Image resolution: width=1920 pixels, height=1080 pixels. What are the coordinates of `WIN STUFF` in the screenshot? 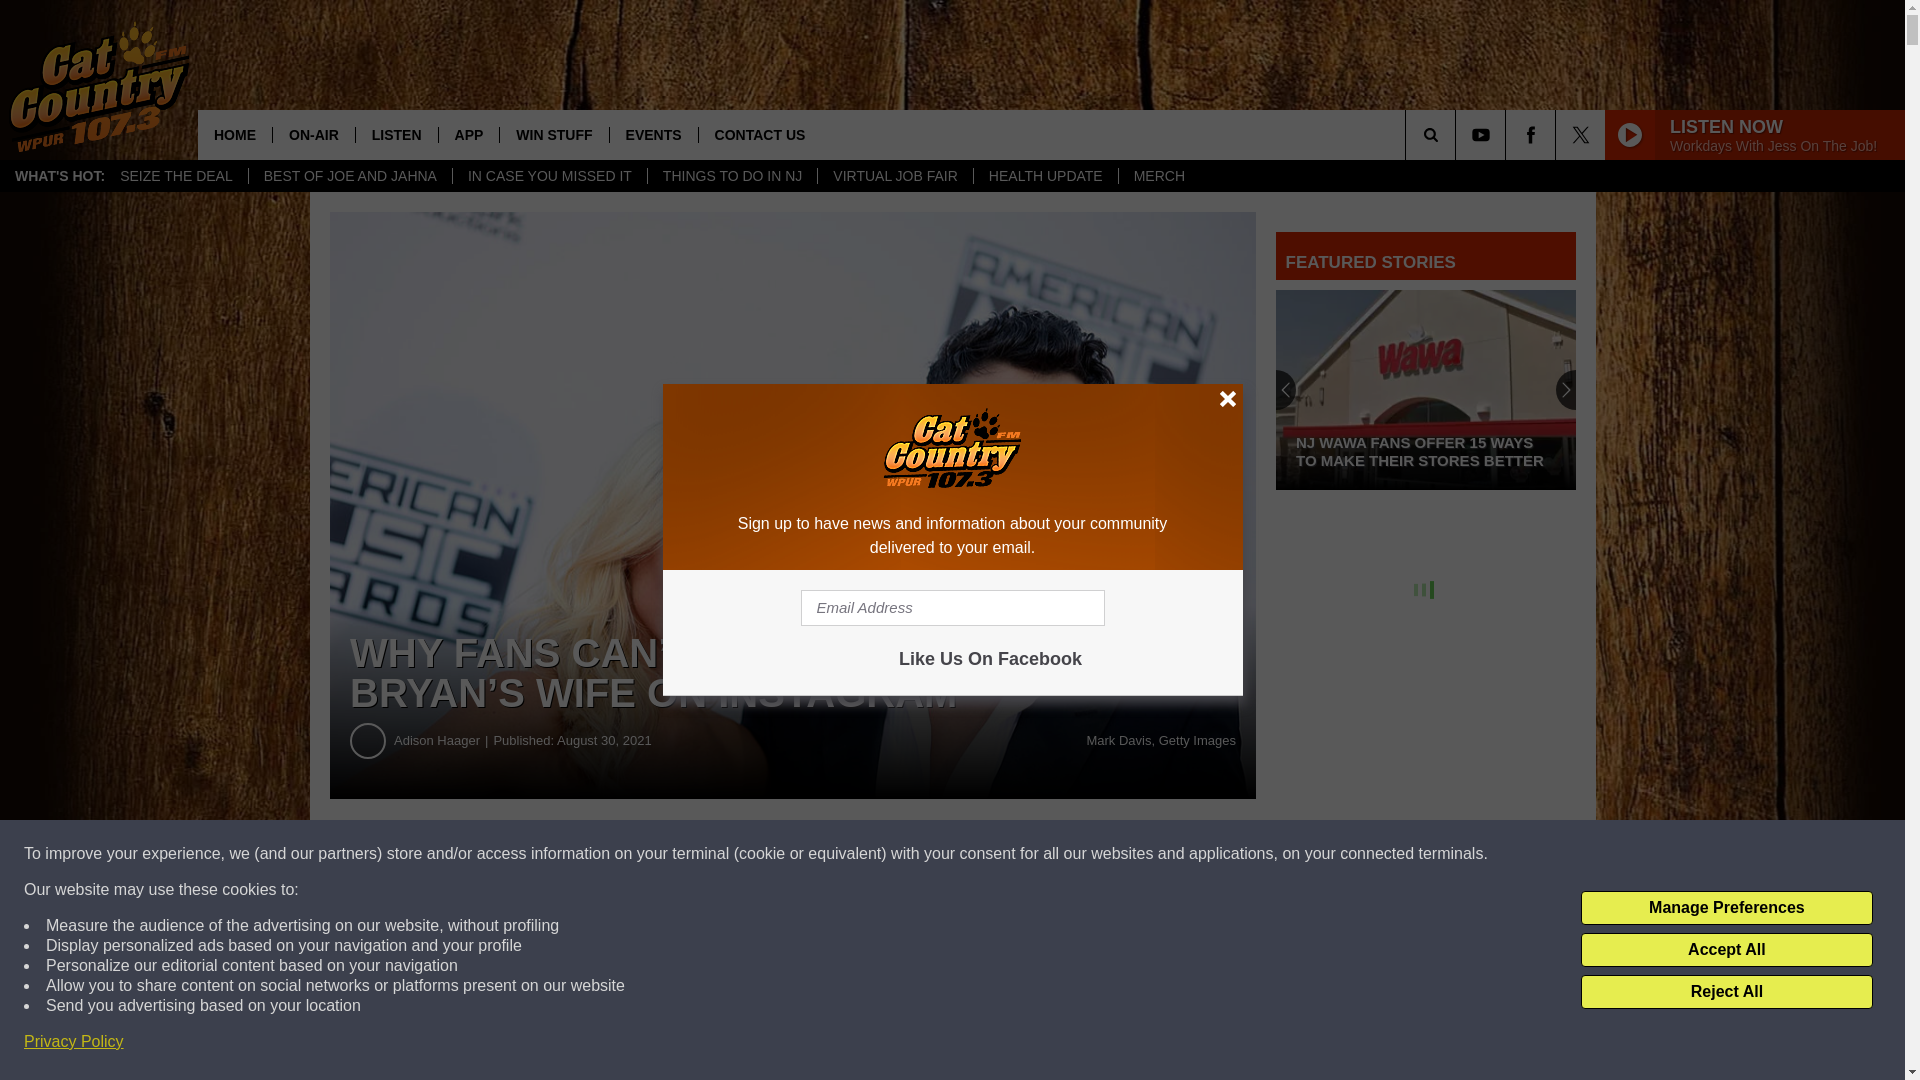 It's located at (554, 134).